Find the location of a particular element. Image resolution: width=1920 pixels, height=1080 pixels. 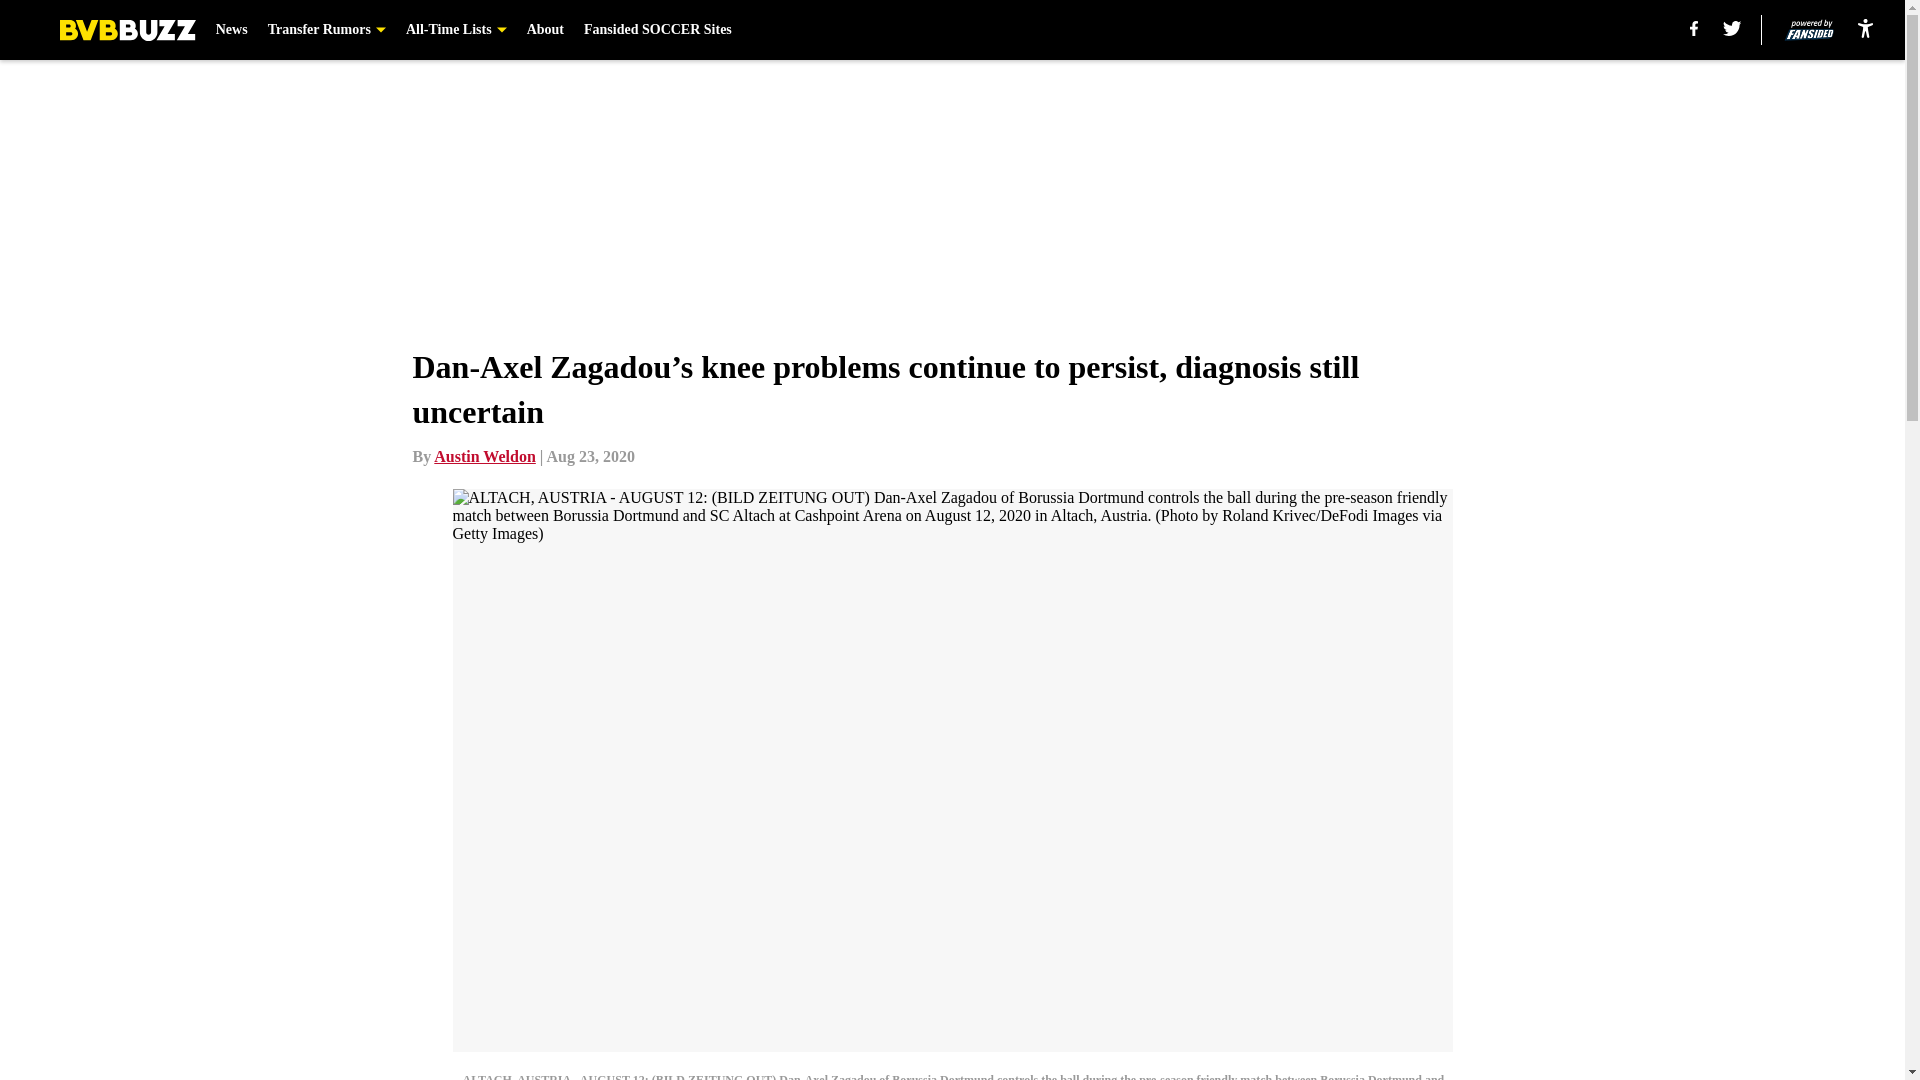

Austin Weldon is located at coordinates (484, 456).